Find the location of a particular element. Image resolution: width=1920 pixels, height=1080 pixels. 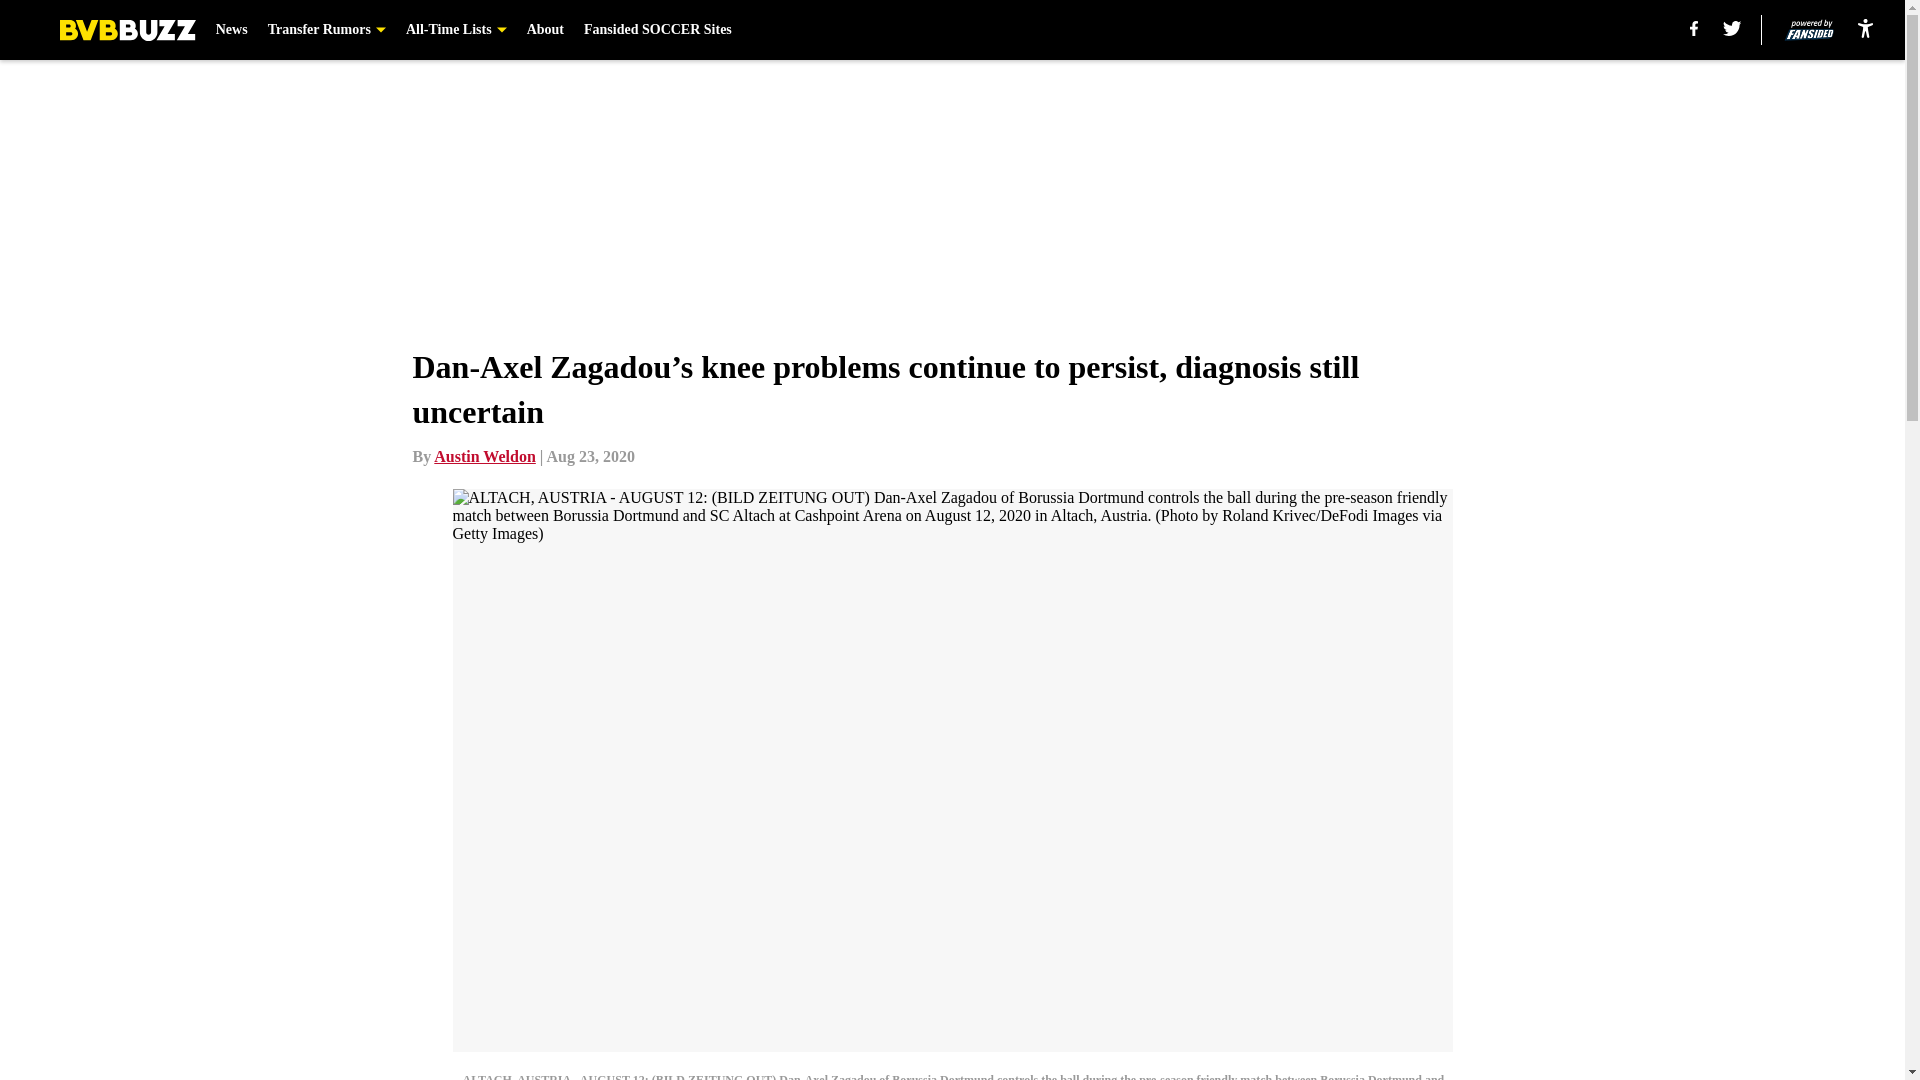

Austin Weldon is located at coordinates (484, 456).